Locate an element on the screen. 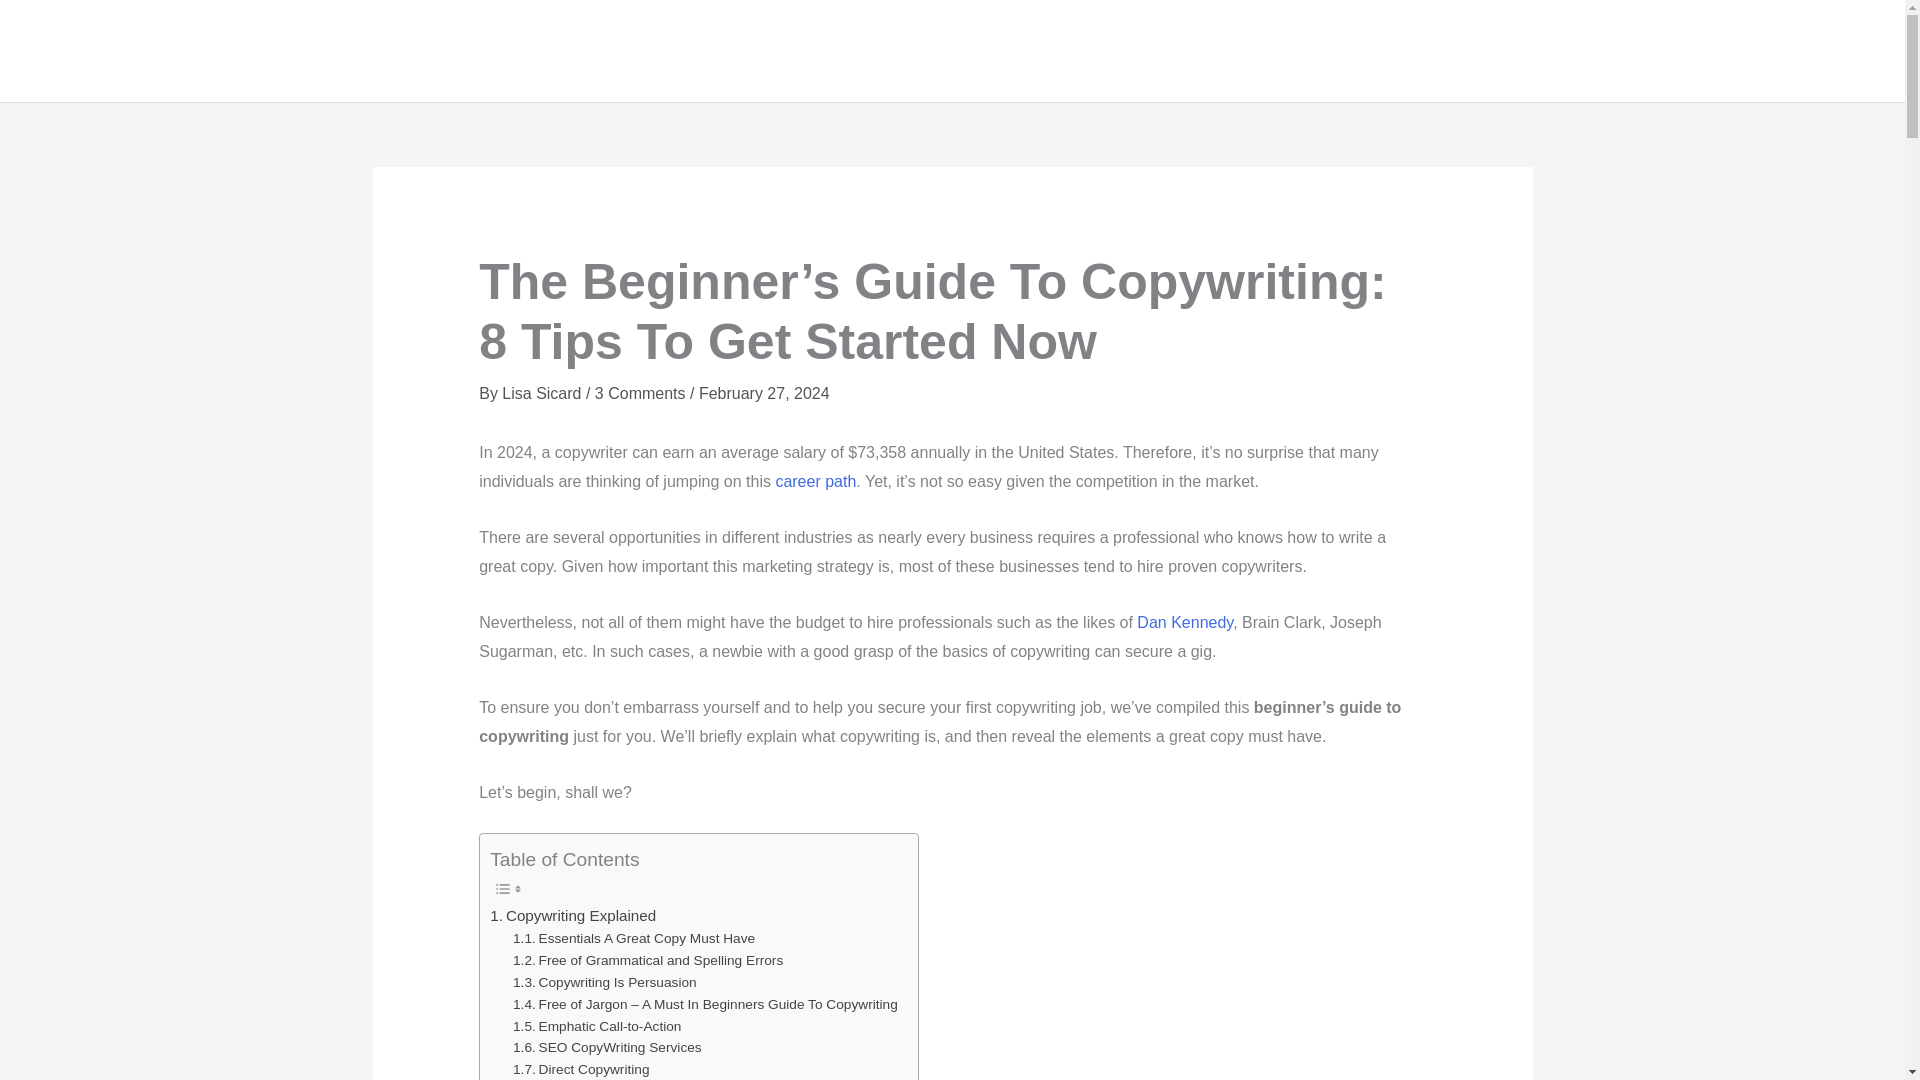  Blog is located at coordinates (1604, 51).